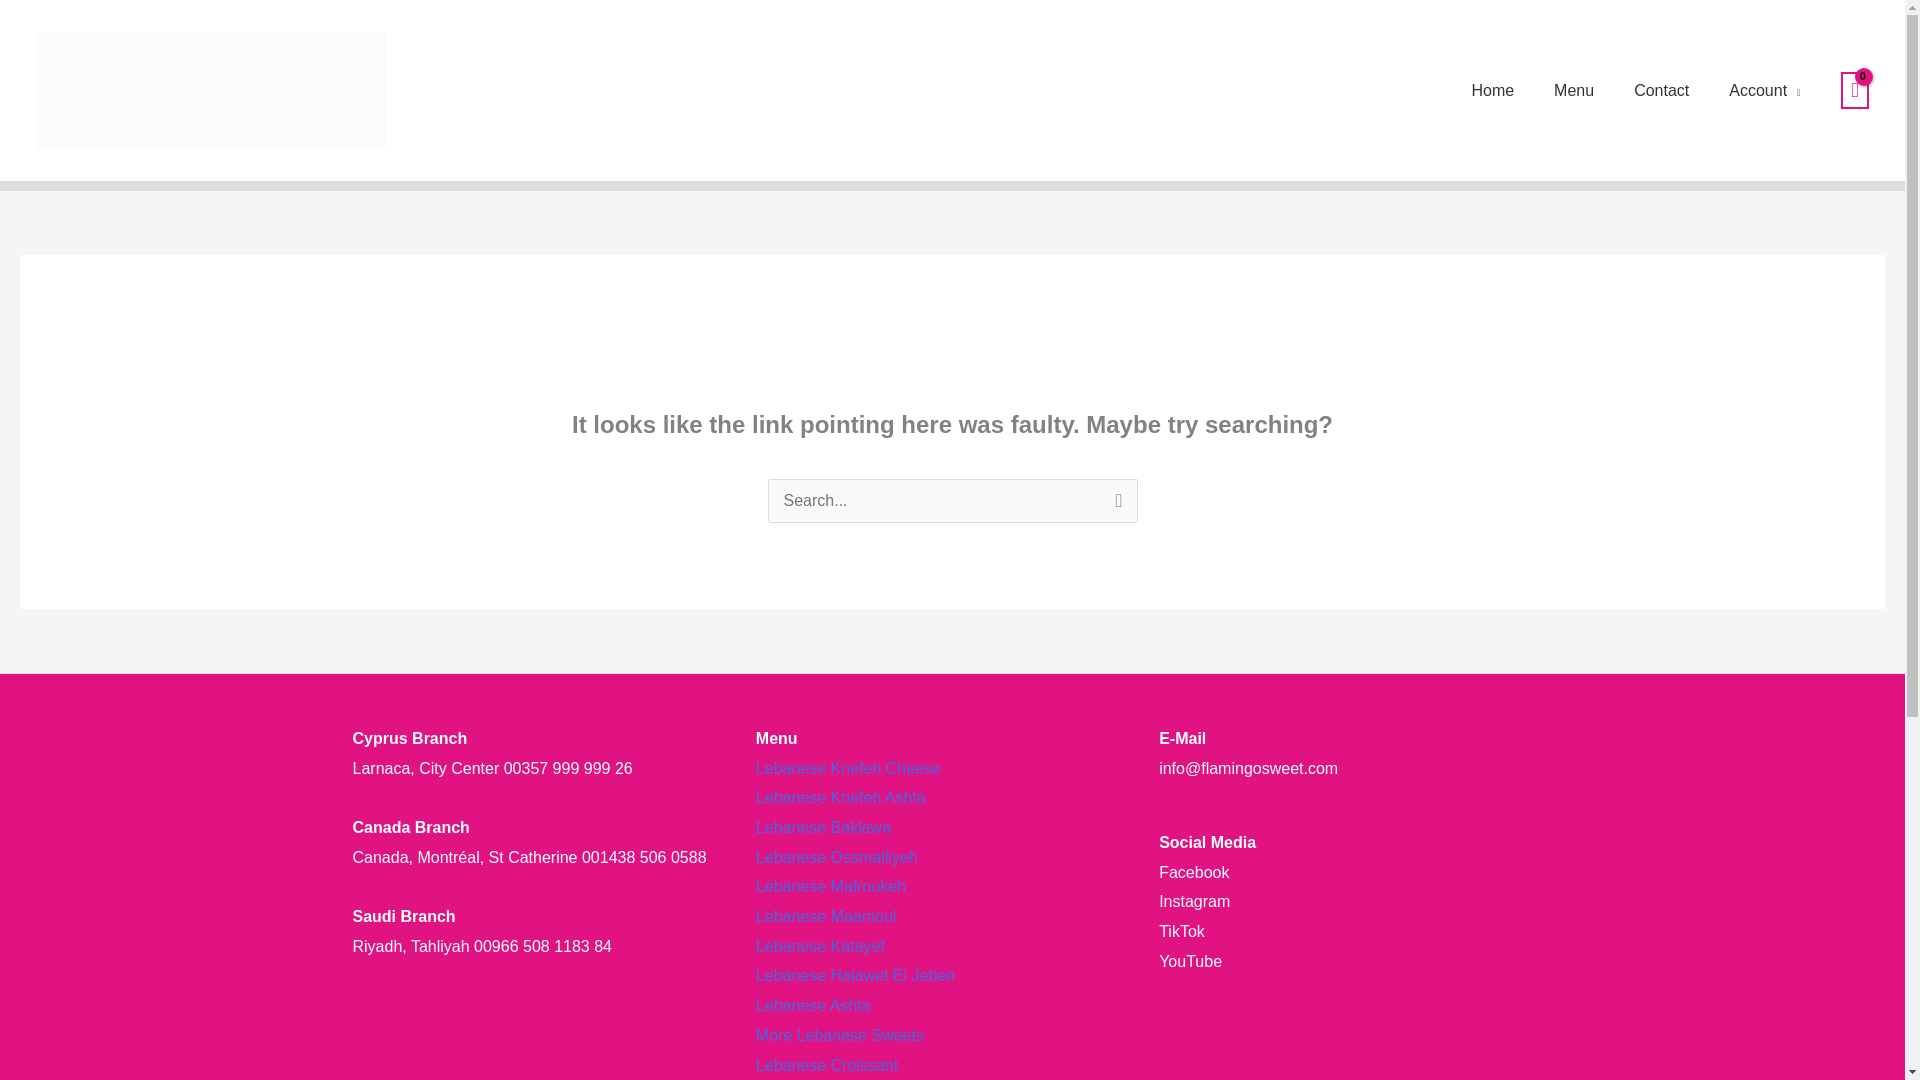 The width and height of the screenshot is (1920, 1080). Describe the element at coordinates (826, 916) in the screenshot. I see `Lebanese Maamoul` at that location.